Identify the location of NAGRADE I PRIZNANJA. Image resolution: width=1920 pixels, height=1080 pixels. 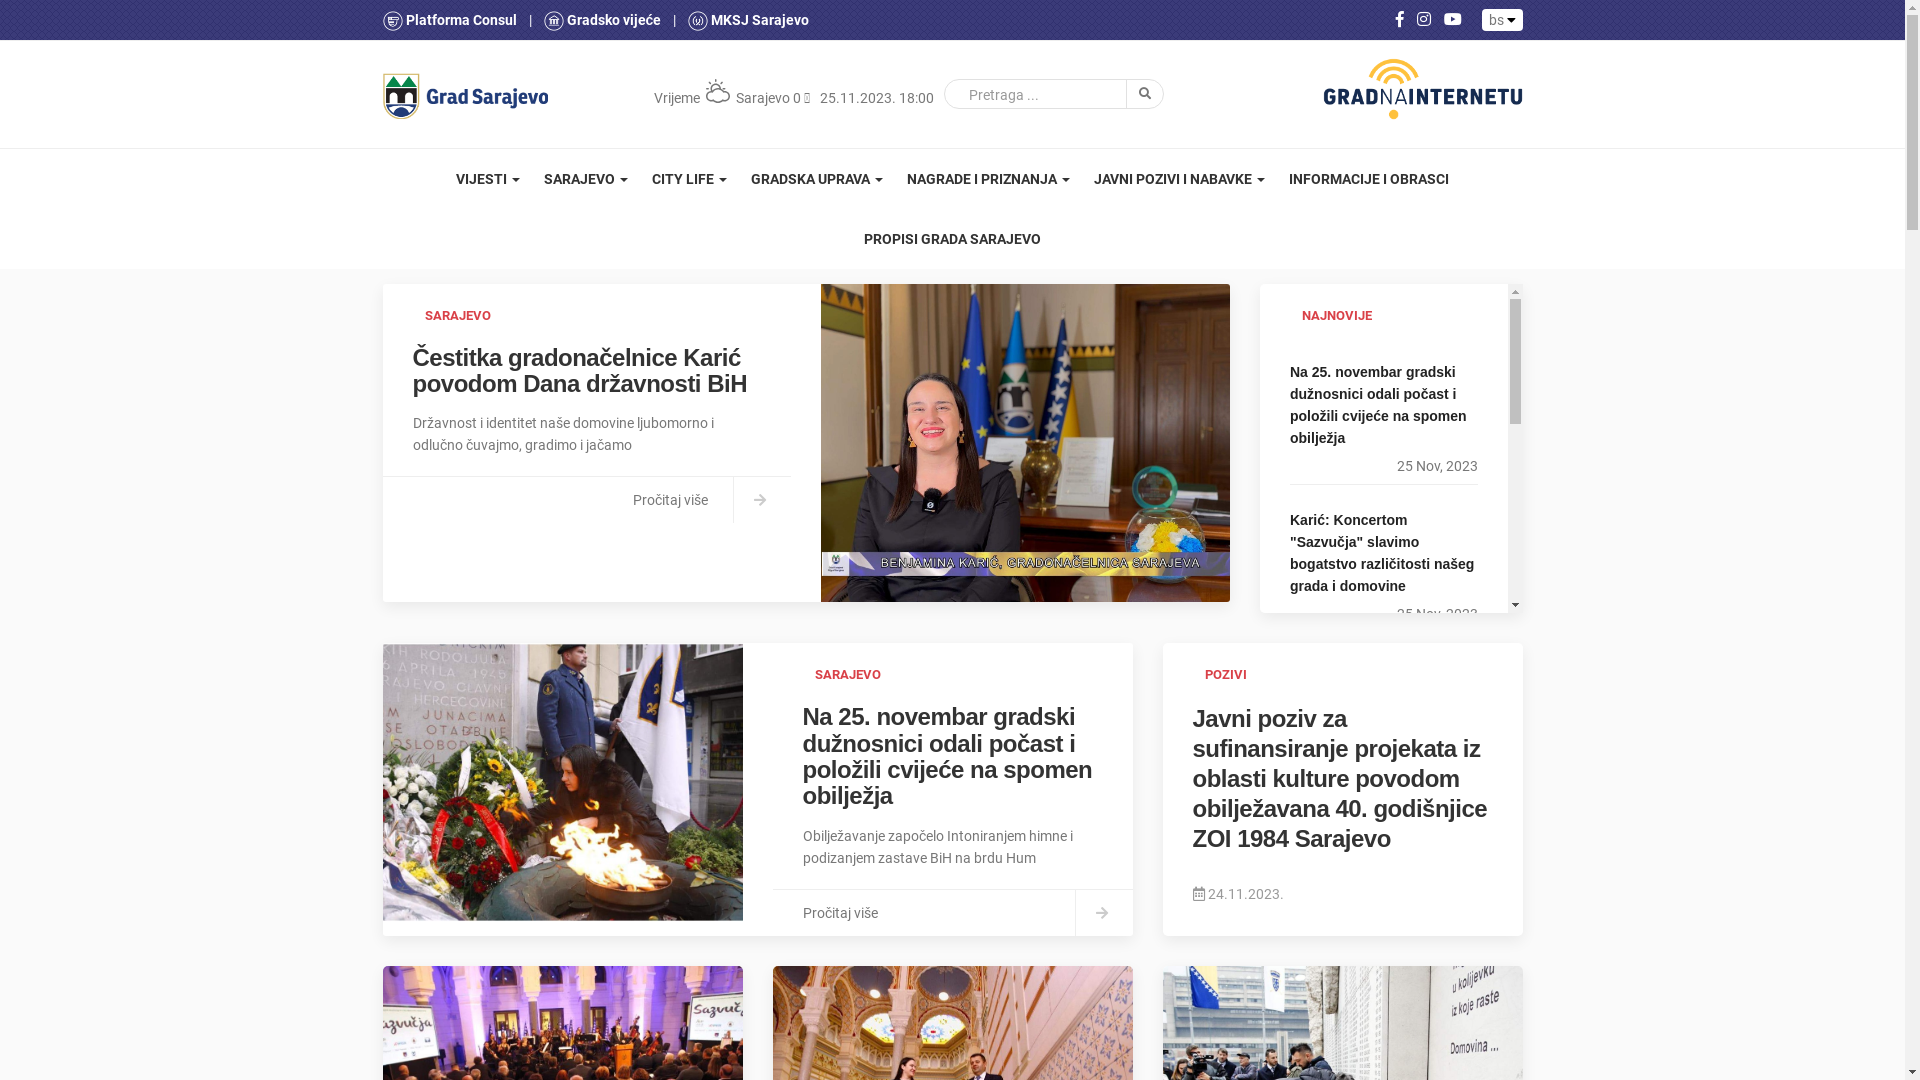
(988, 179).